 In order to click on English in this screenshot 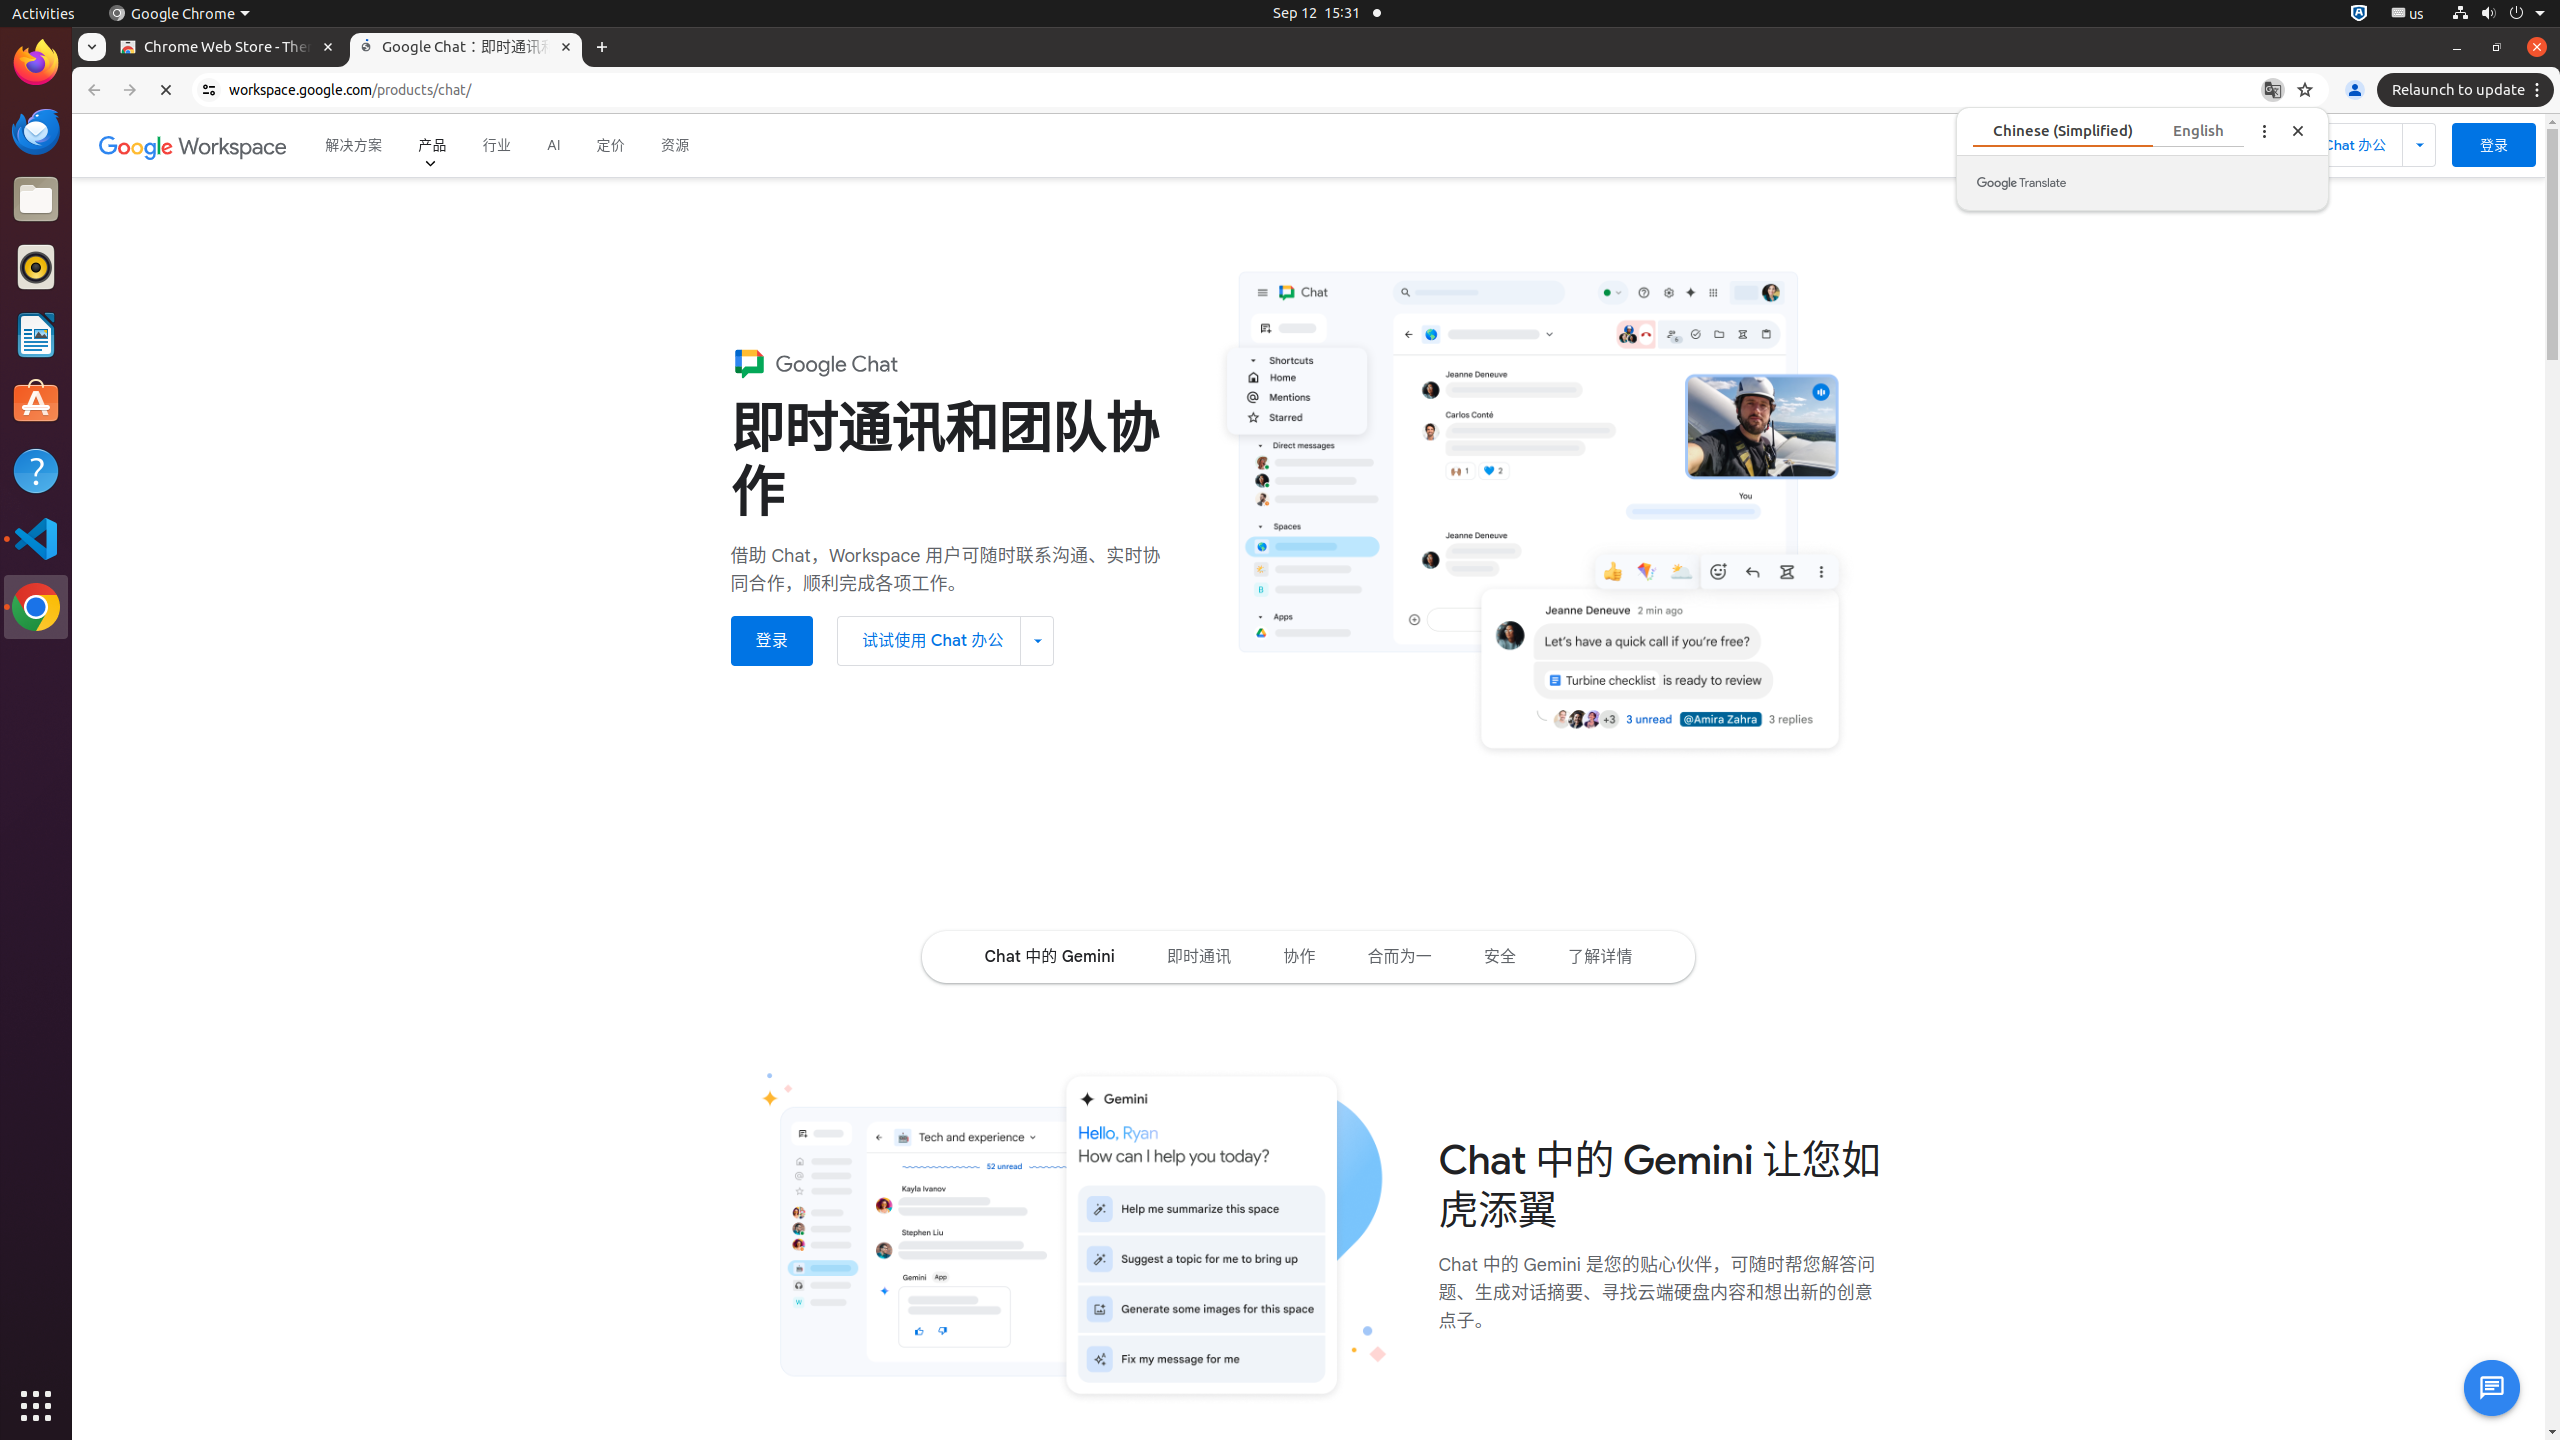, I will do `click(2198, 130)`.